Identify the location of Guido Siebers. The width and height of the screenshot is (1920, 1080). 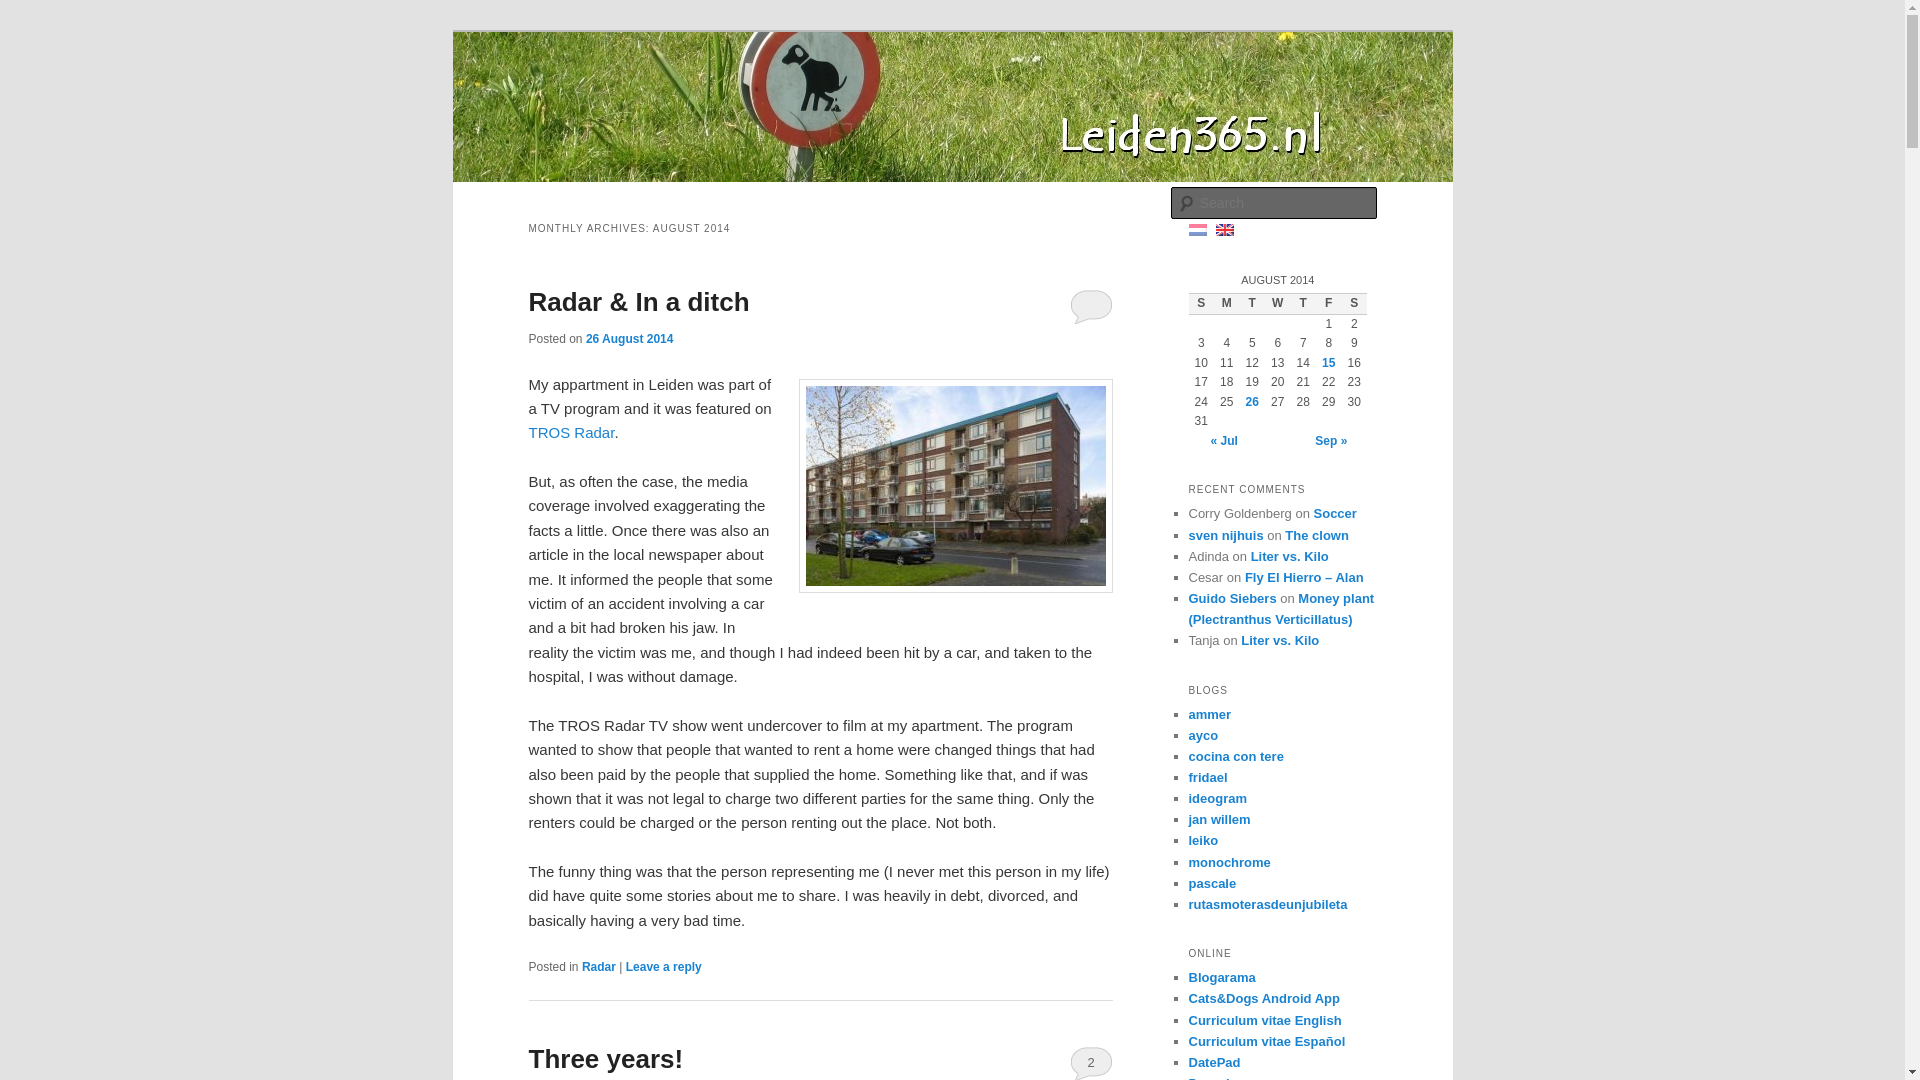
(1232, 598).